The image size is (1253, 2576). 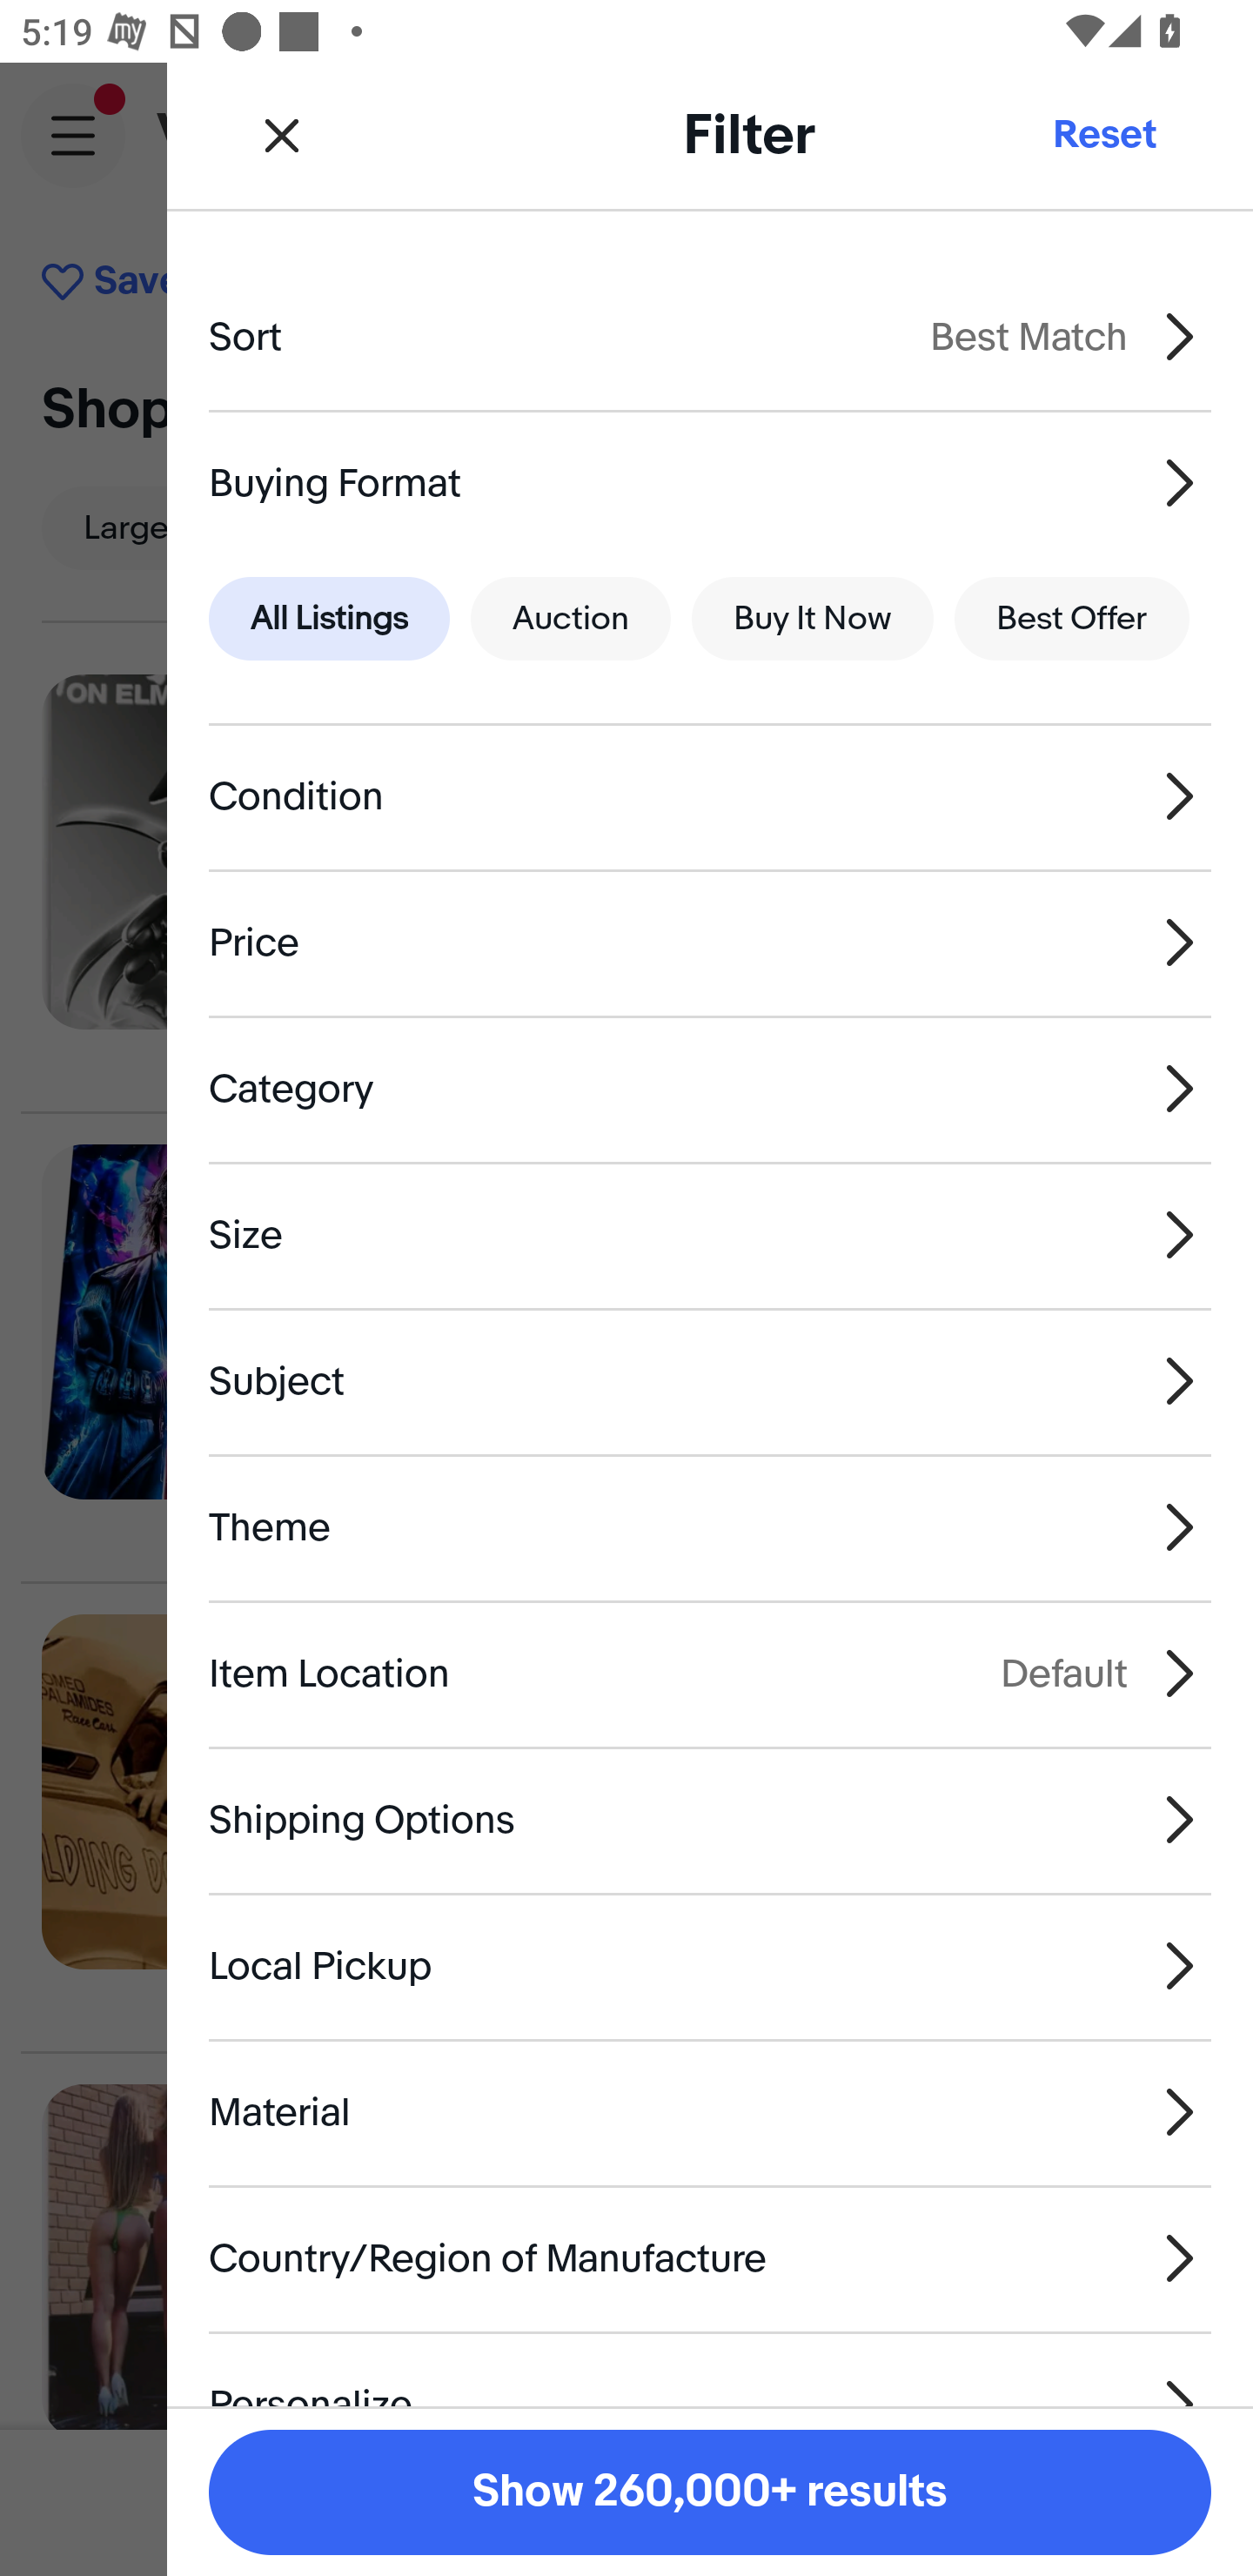 I want to click on Size, so click(x=710, y=1234).